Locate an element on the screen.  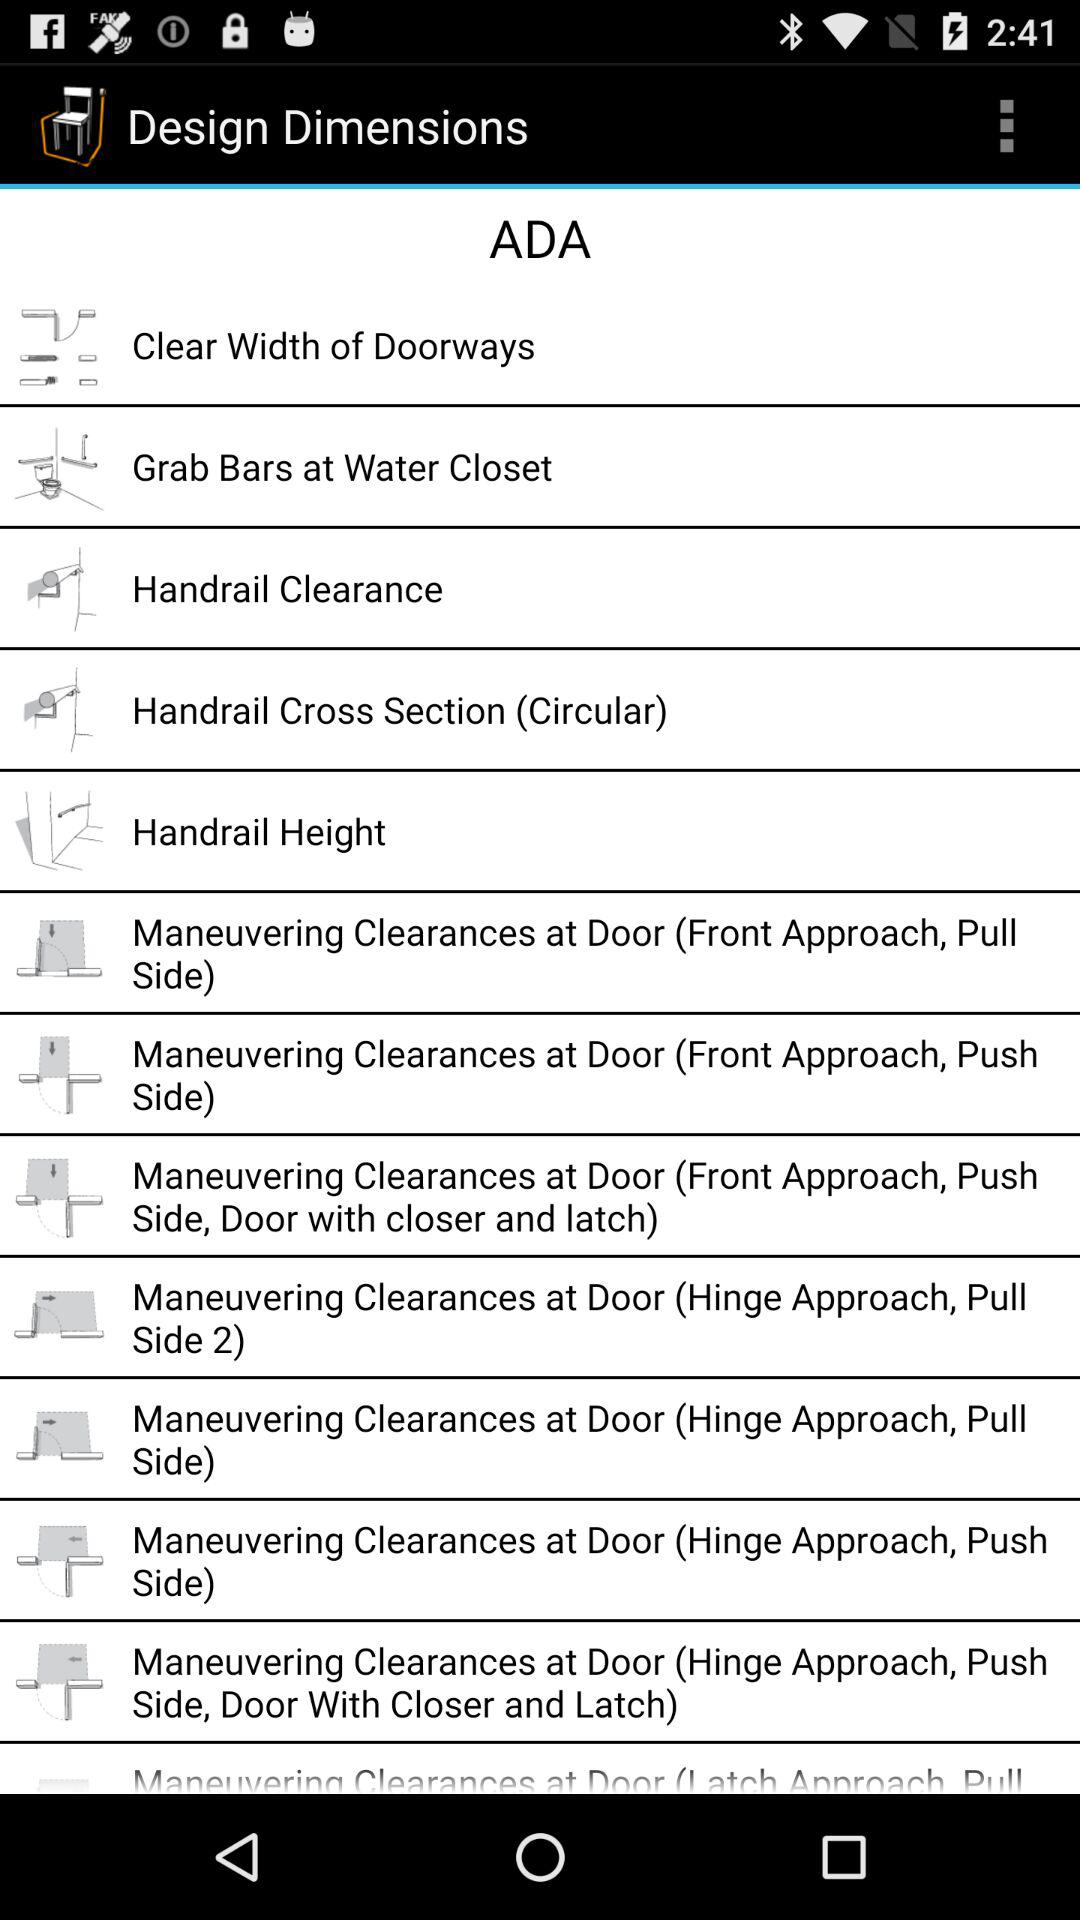
jump until clear width of is located at coordinates (599, 344).